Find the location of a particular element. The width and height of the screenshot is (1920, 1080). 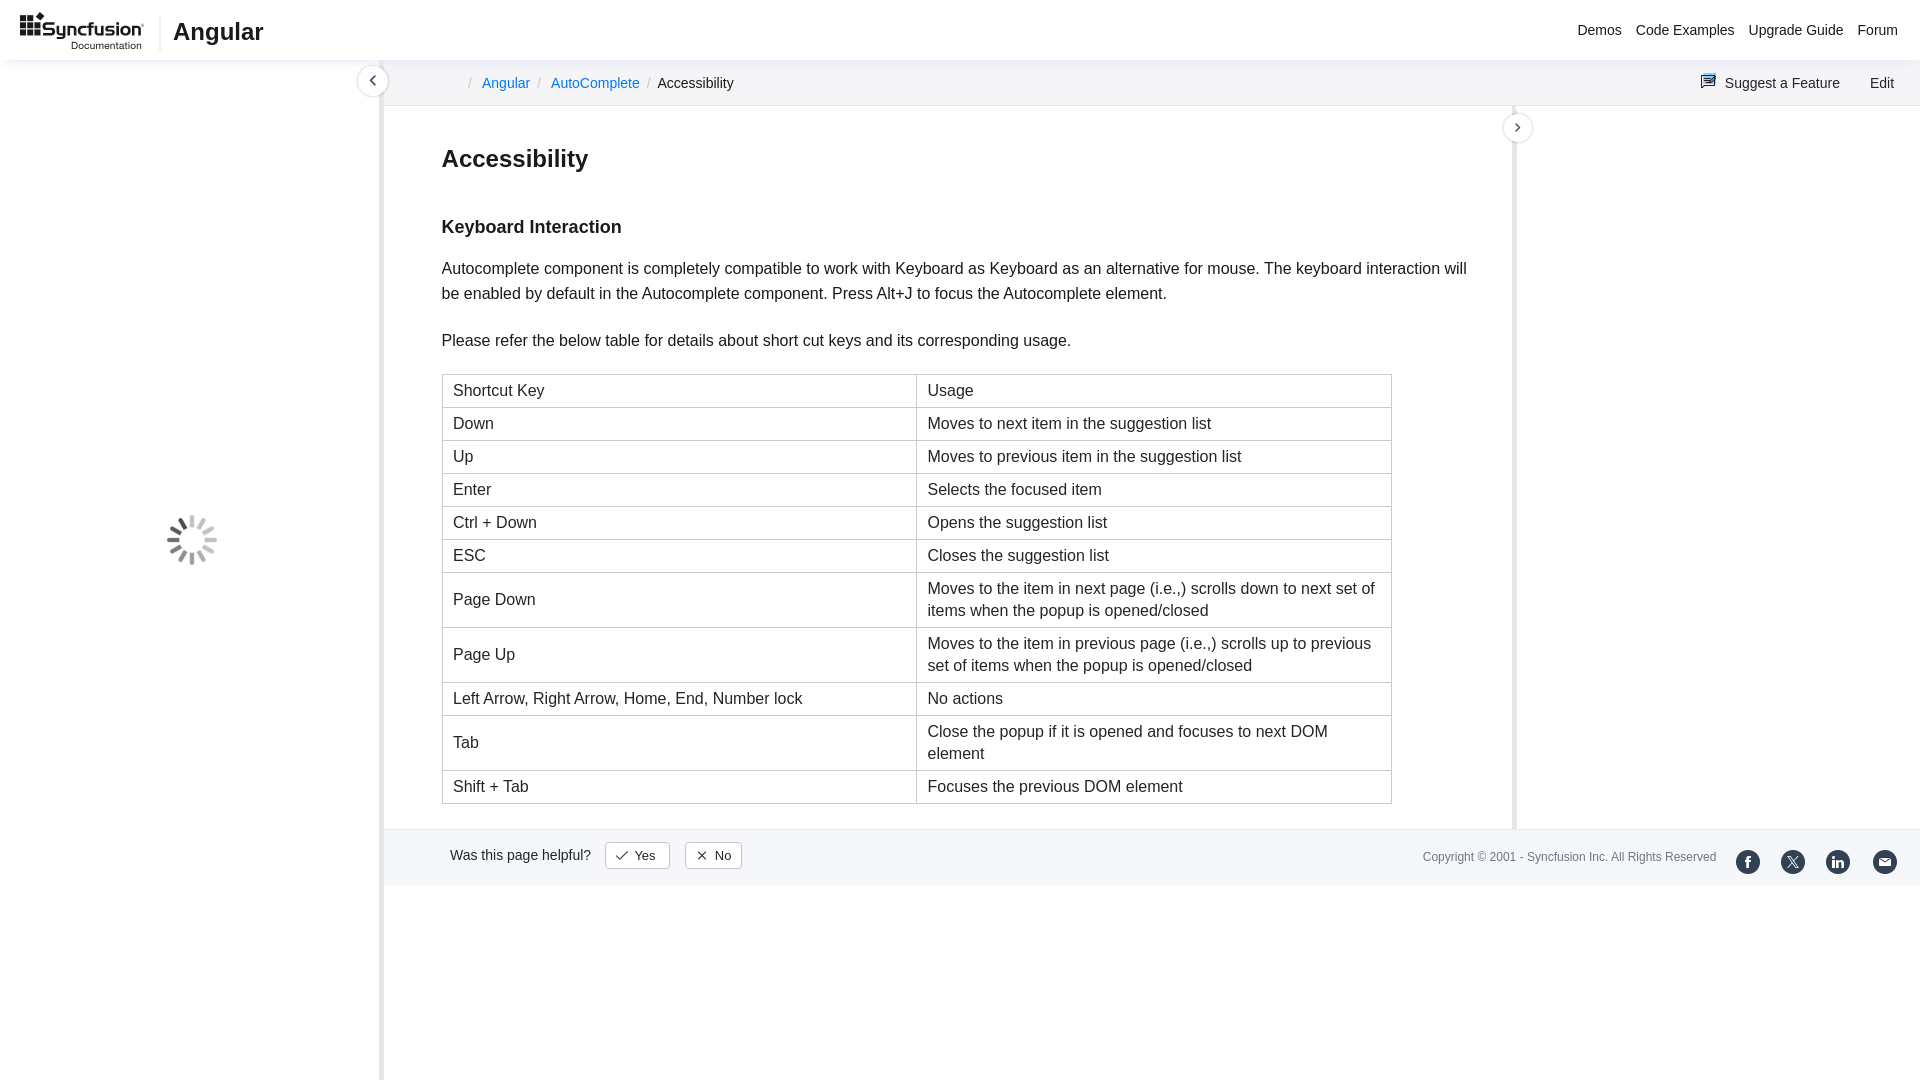

Upgrade Guide is located at coordinates (1796, 32).